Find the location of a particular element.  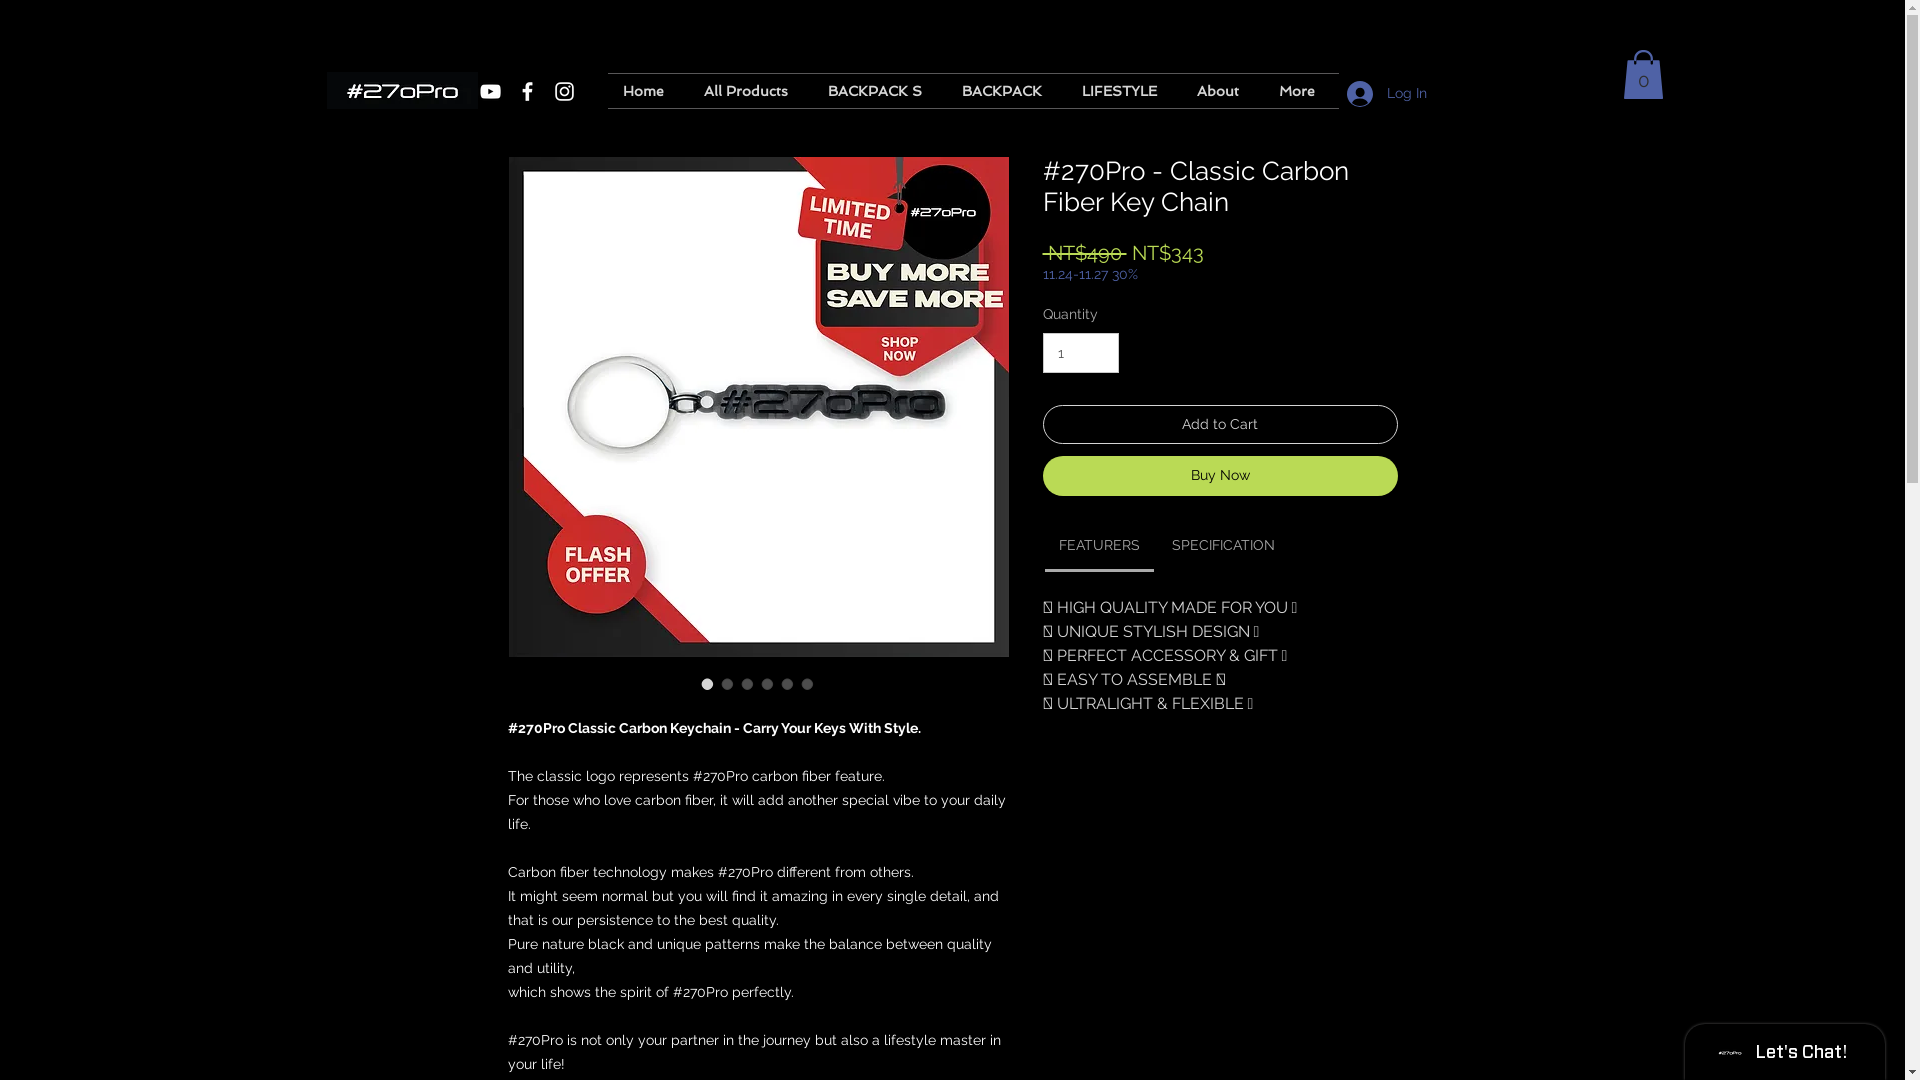

Add to Cart is located at coordinates (1220, 424).